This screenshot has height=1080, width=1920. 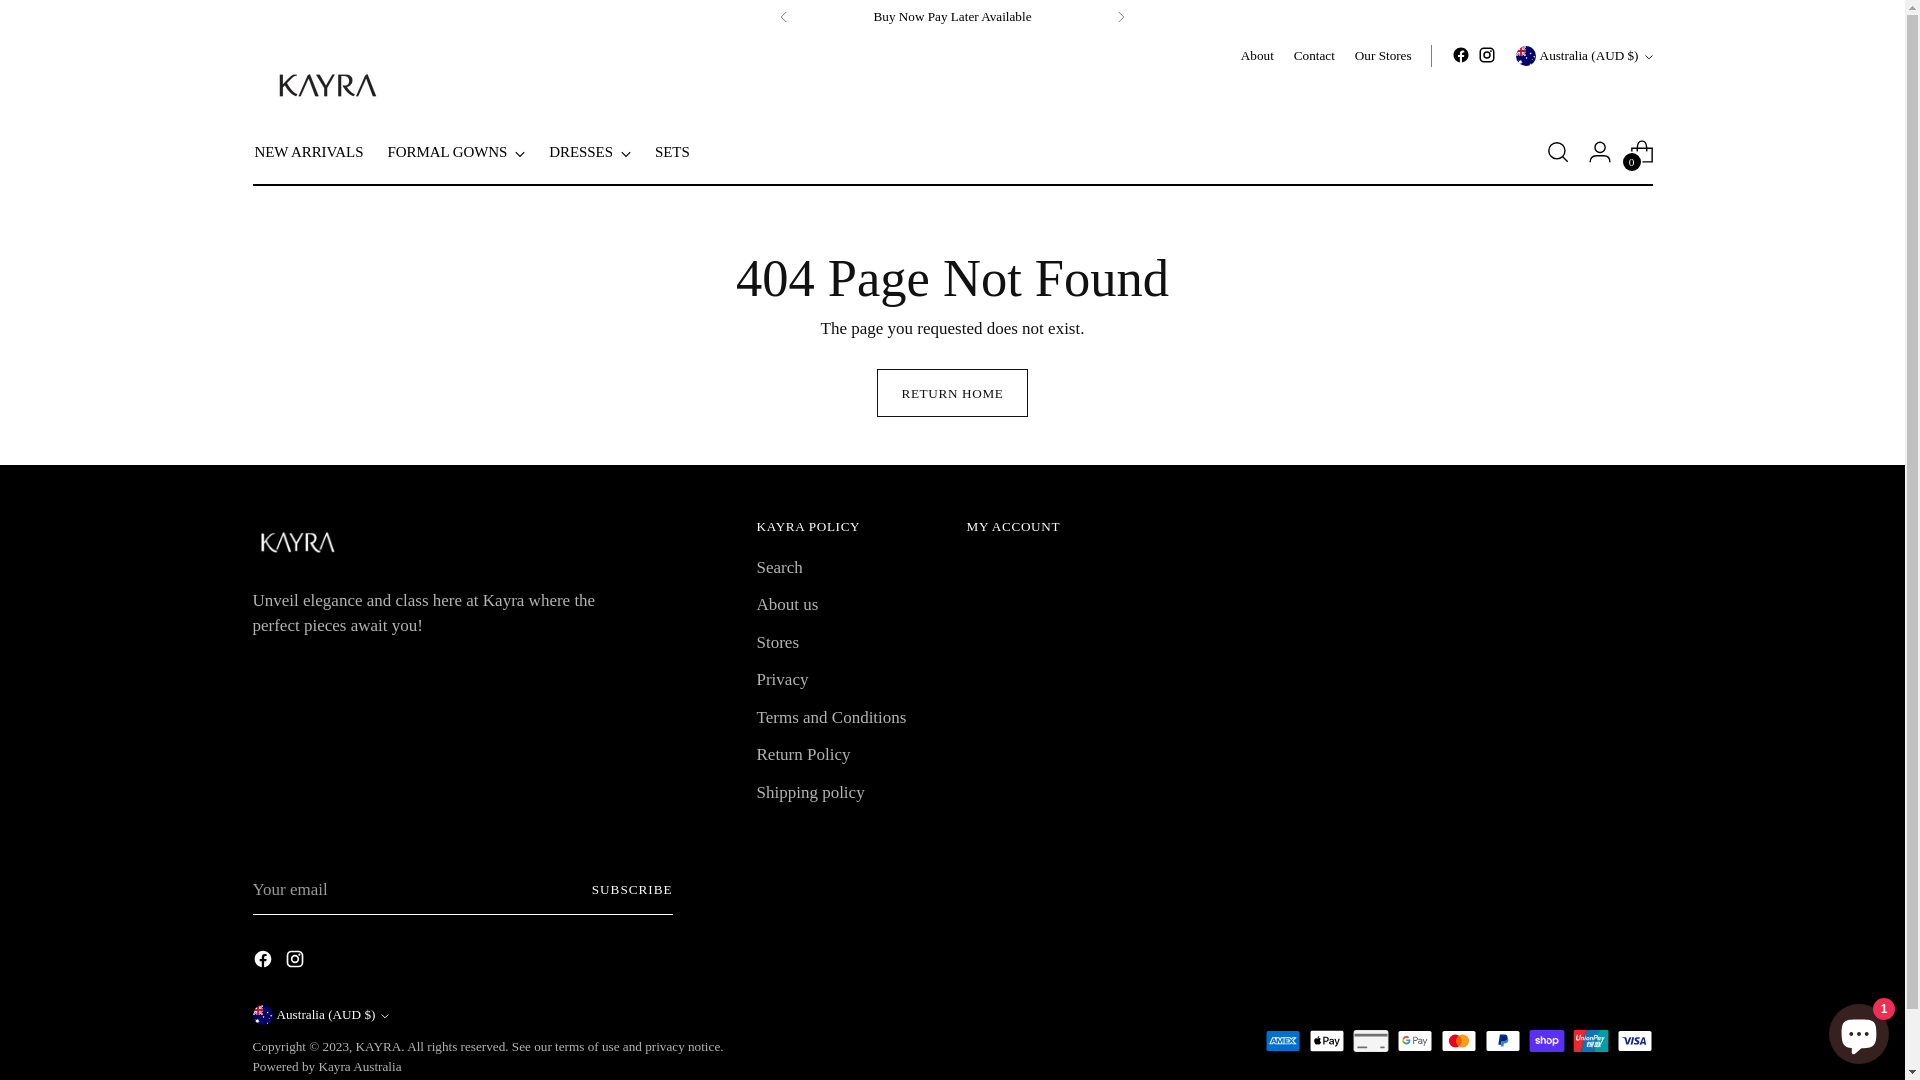 What do you see at coordinates (784, 17) in the screenshot?
I see `Previous` at bounding box center [784, 17].